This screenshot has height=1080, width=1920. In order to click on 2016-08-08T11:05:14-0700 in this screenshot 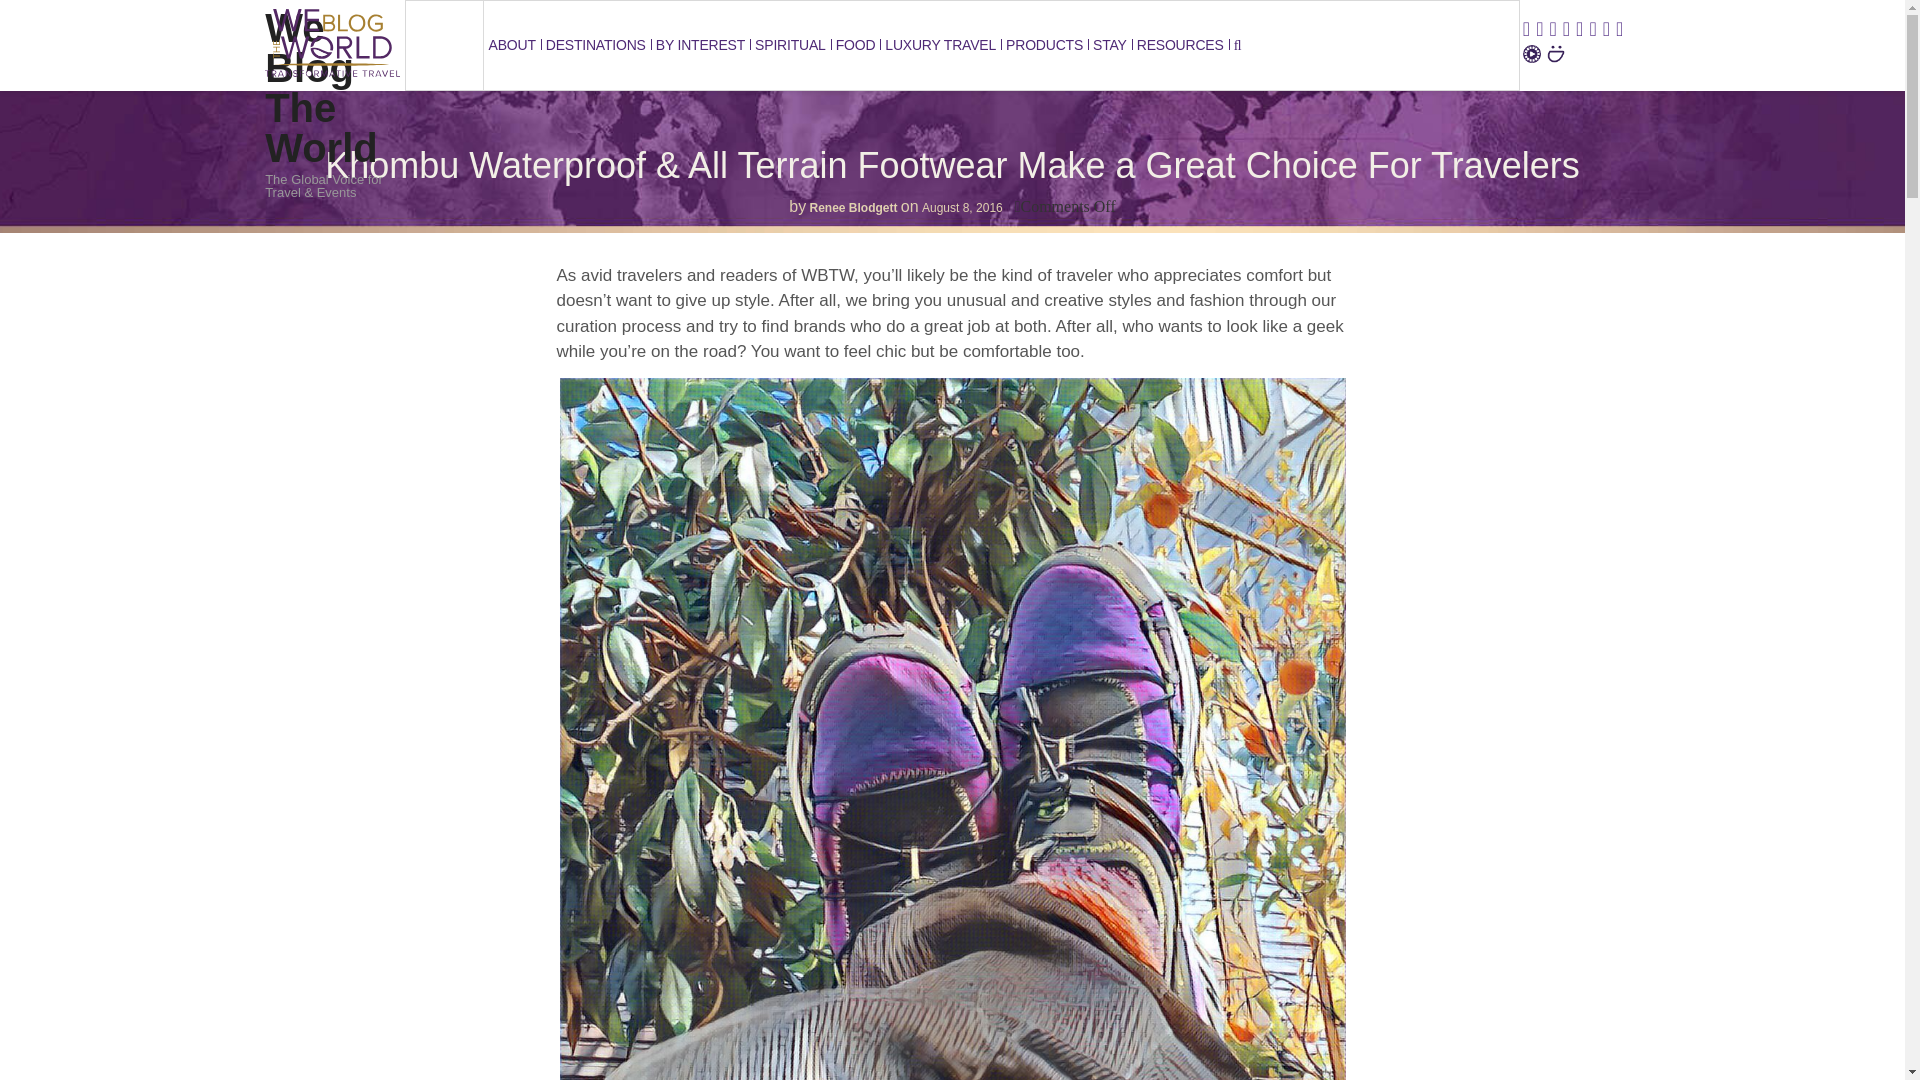, I will do `click(962, 207)`.